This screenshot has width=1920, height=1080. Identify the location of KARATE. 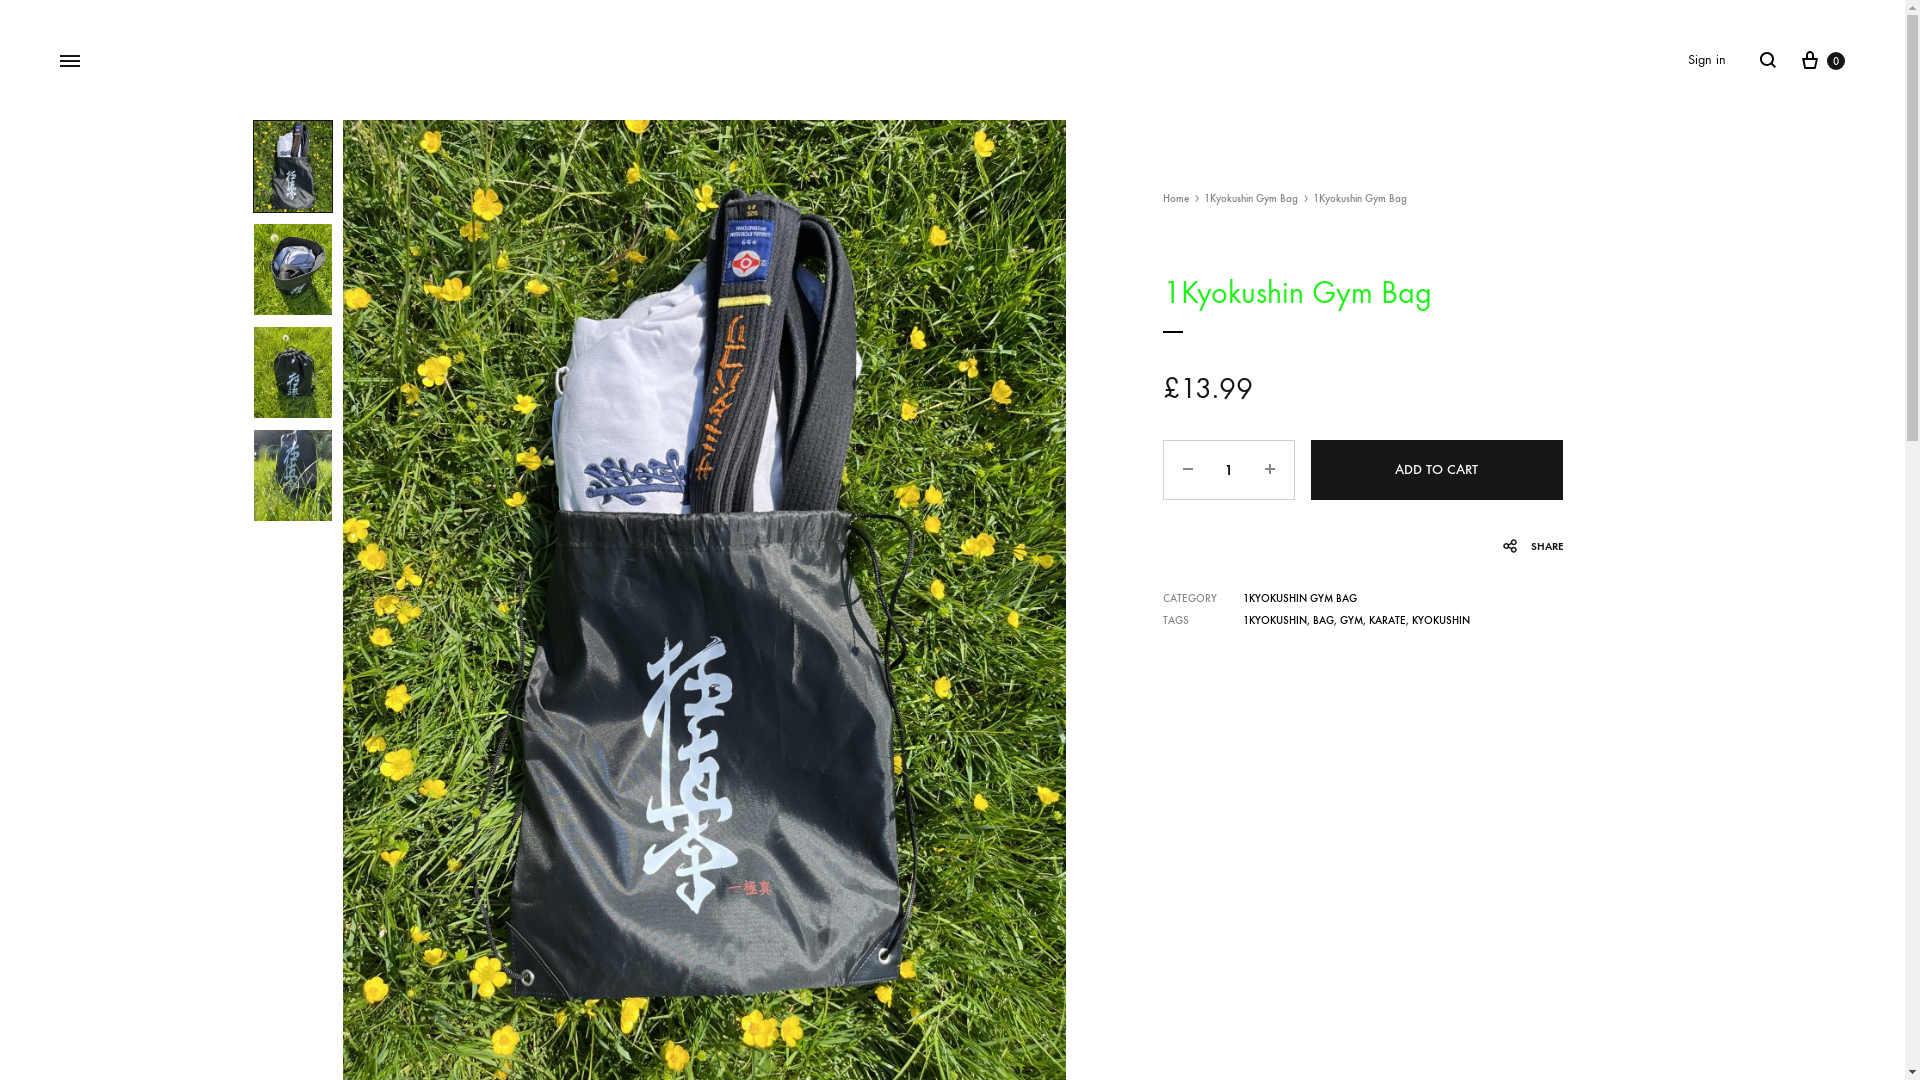
(1388, 620).